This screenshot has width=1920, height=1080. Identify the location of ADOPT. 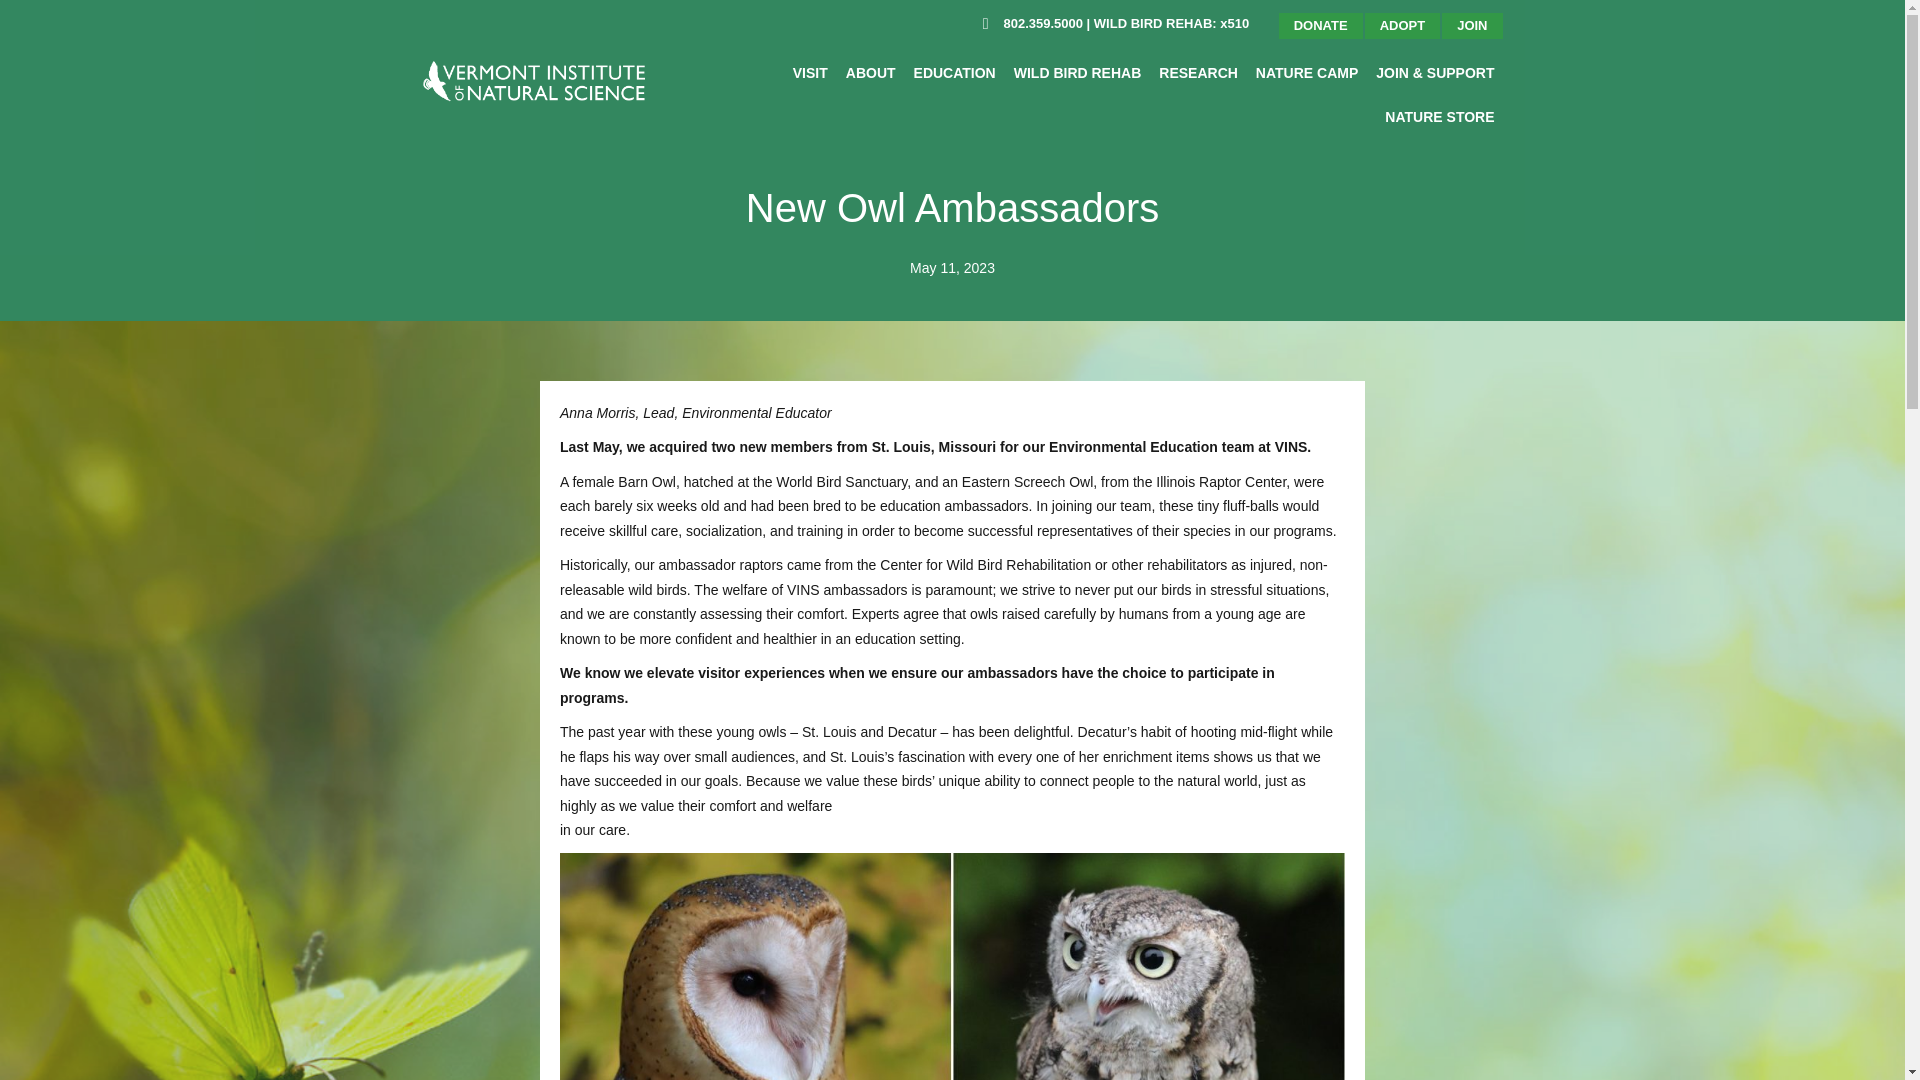
(1403, 26).